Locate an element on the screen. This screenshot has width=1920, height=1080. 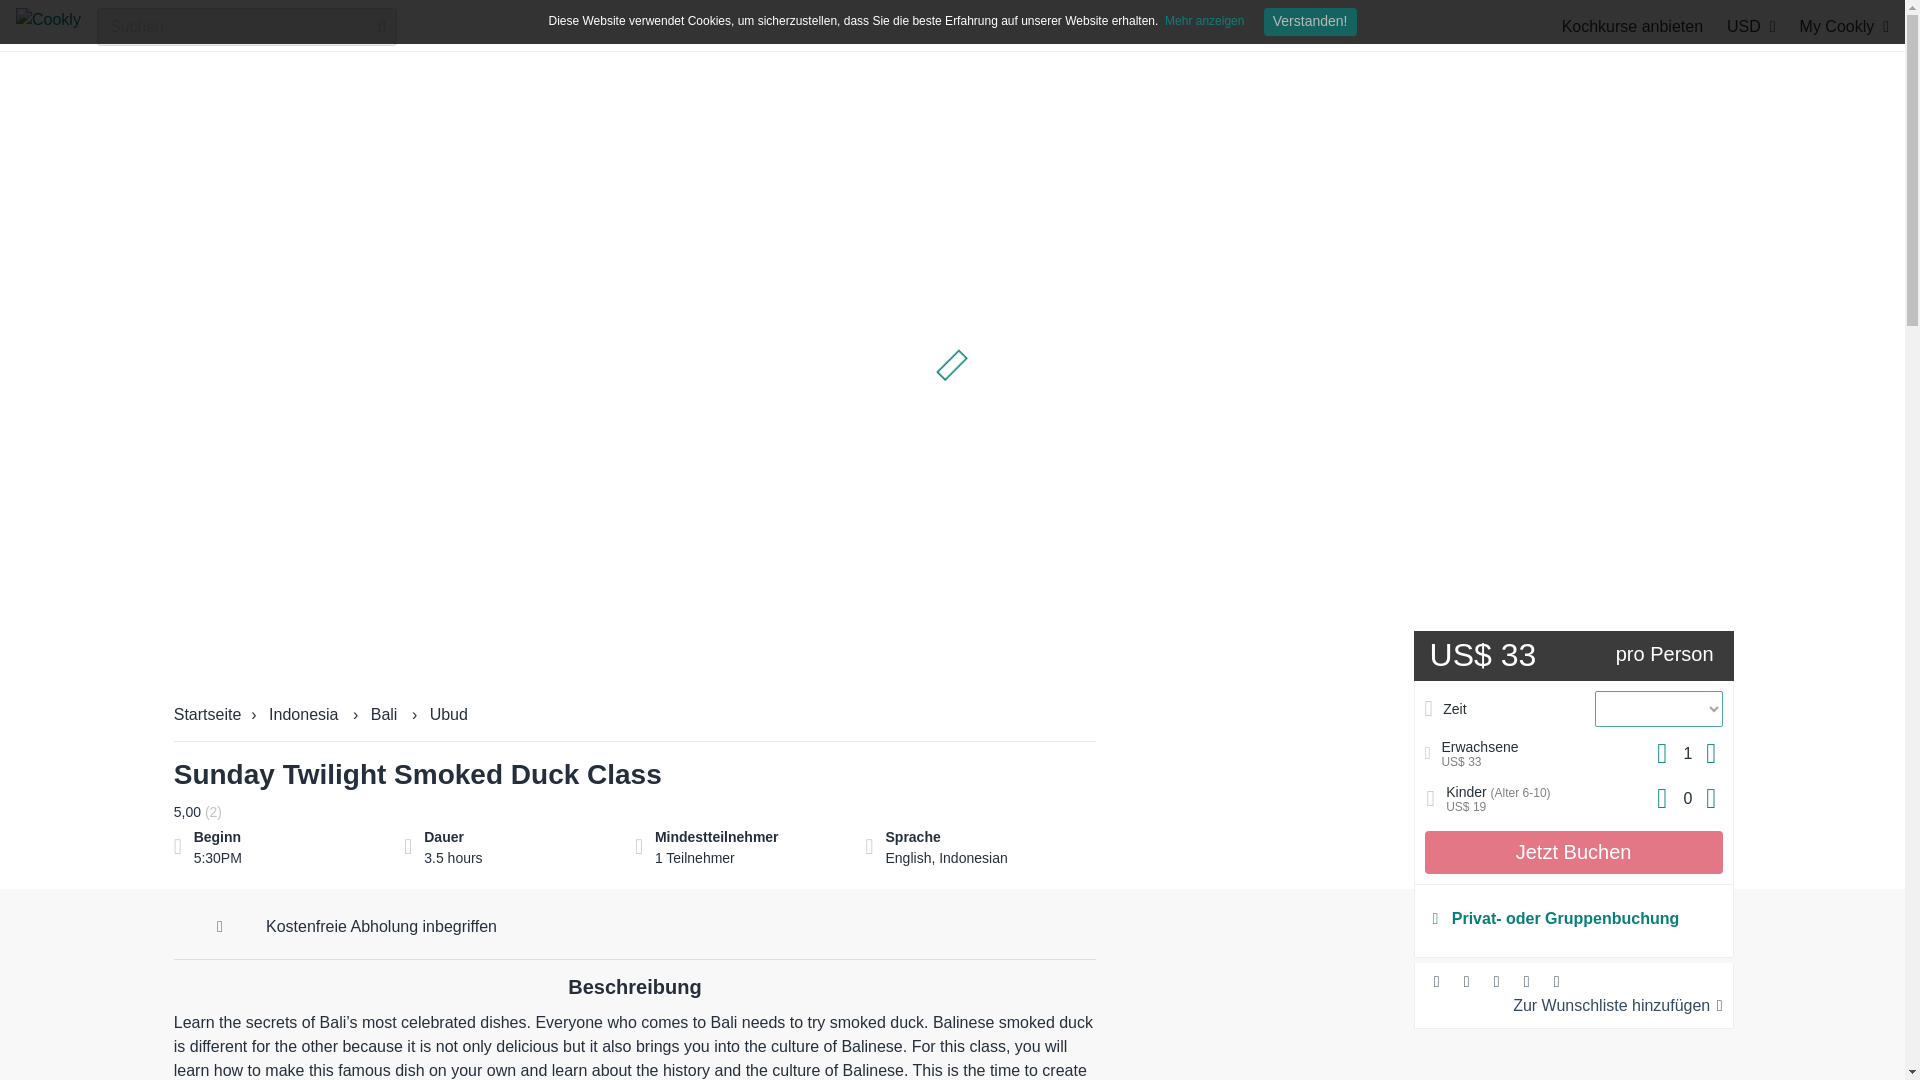
Indonesia is located at coordinates (302, 714).